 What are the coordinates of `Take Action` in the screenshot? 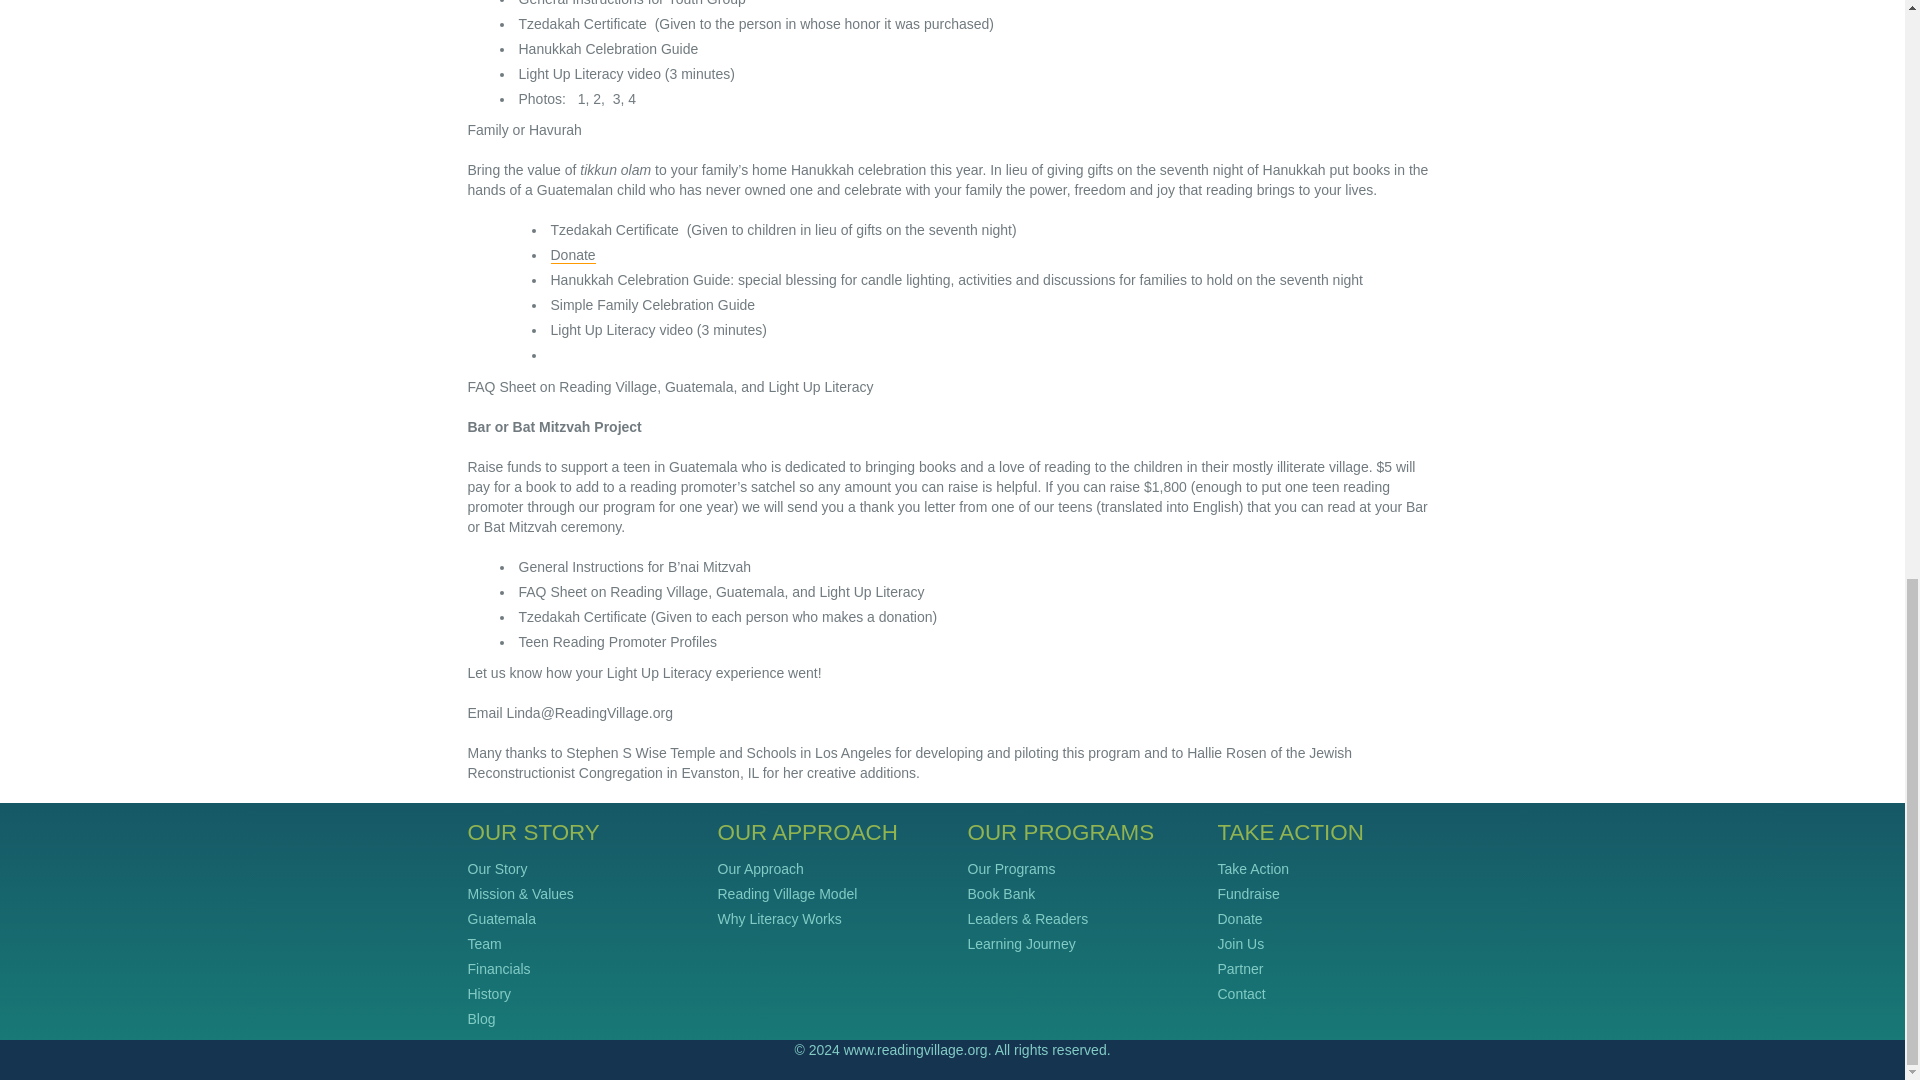 It's located at (1254, 868).